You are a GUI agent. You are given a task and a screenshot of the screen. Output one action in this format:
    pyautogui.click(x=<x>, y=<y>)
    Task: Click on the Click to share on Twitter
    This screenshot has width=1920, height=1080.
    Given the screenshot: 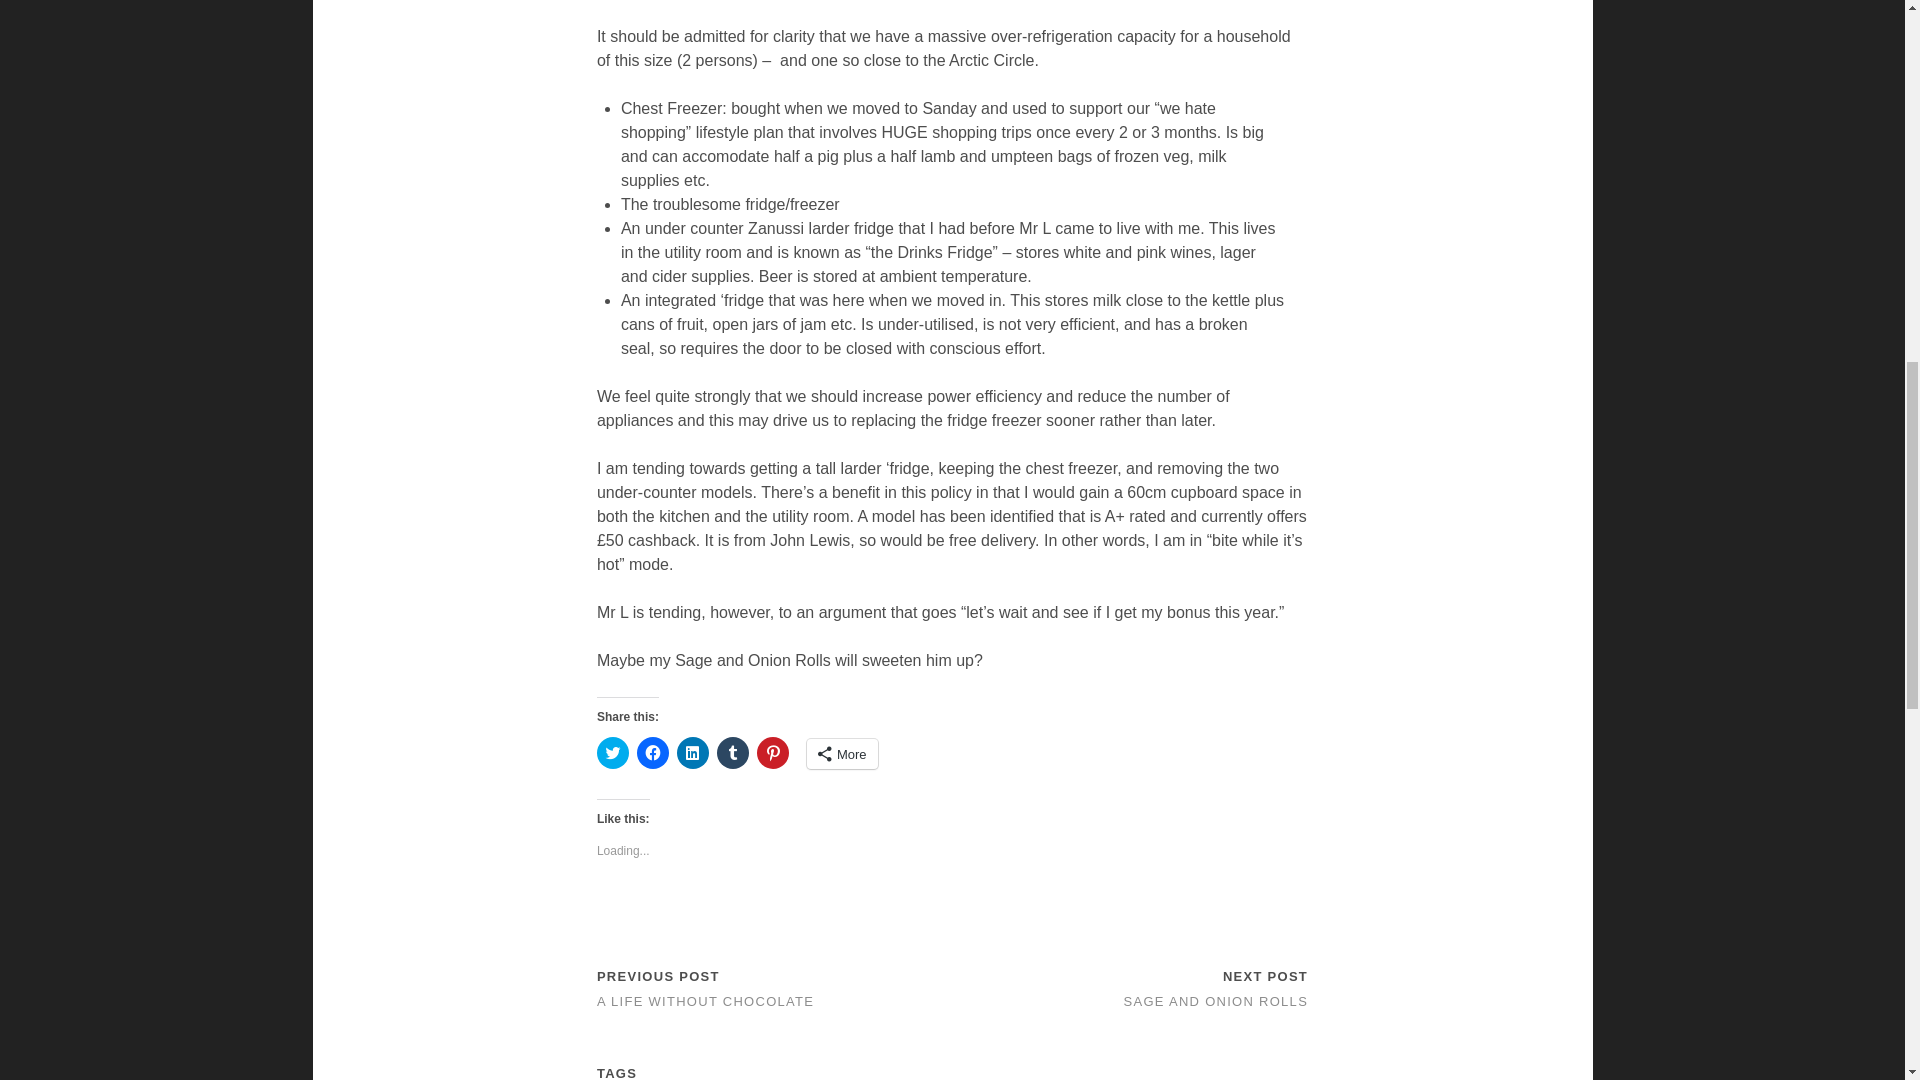 What is the action you would take?
    pyautogui.click(x=613, y=752)
    